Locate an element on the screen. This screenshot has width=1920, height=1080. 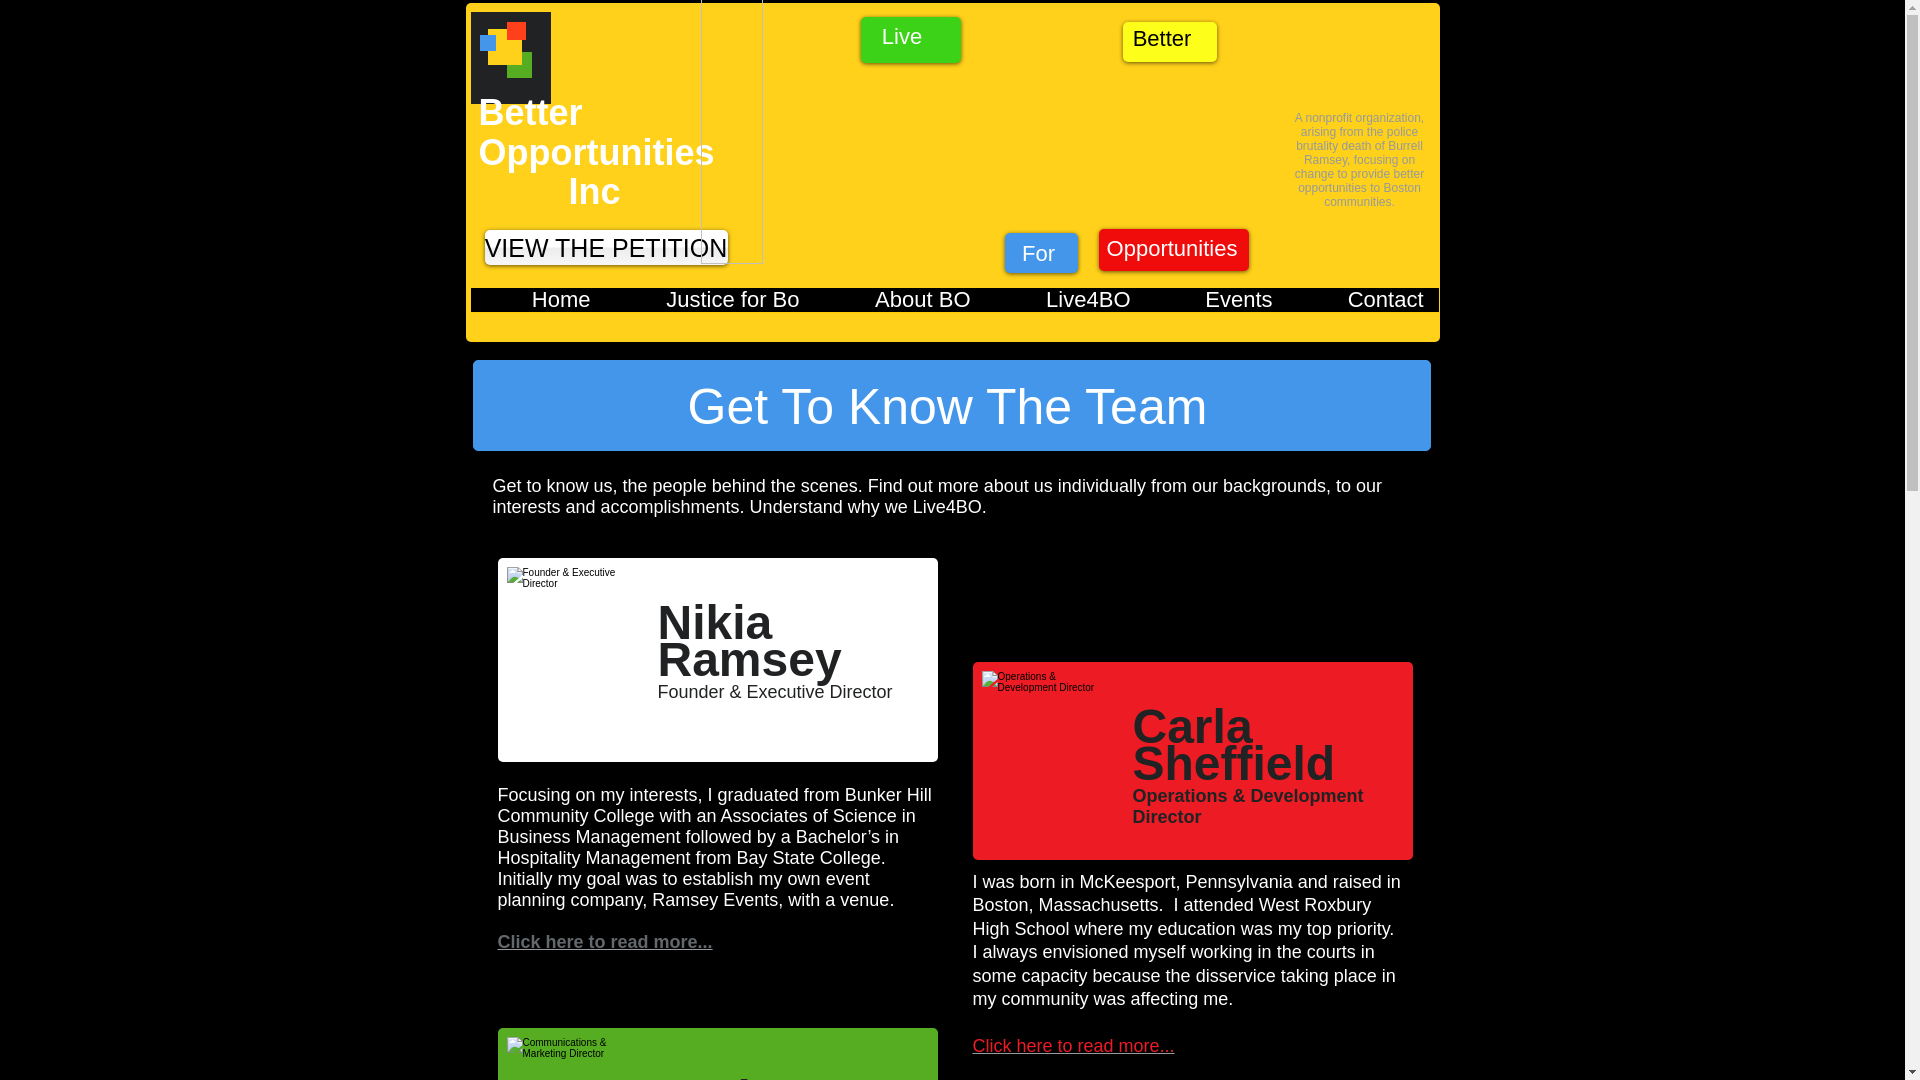
Opportunities is located at coordinates (1171, 249).